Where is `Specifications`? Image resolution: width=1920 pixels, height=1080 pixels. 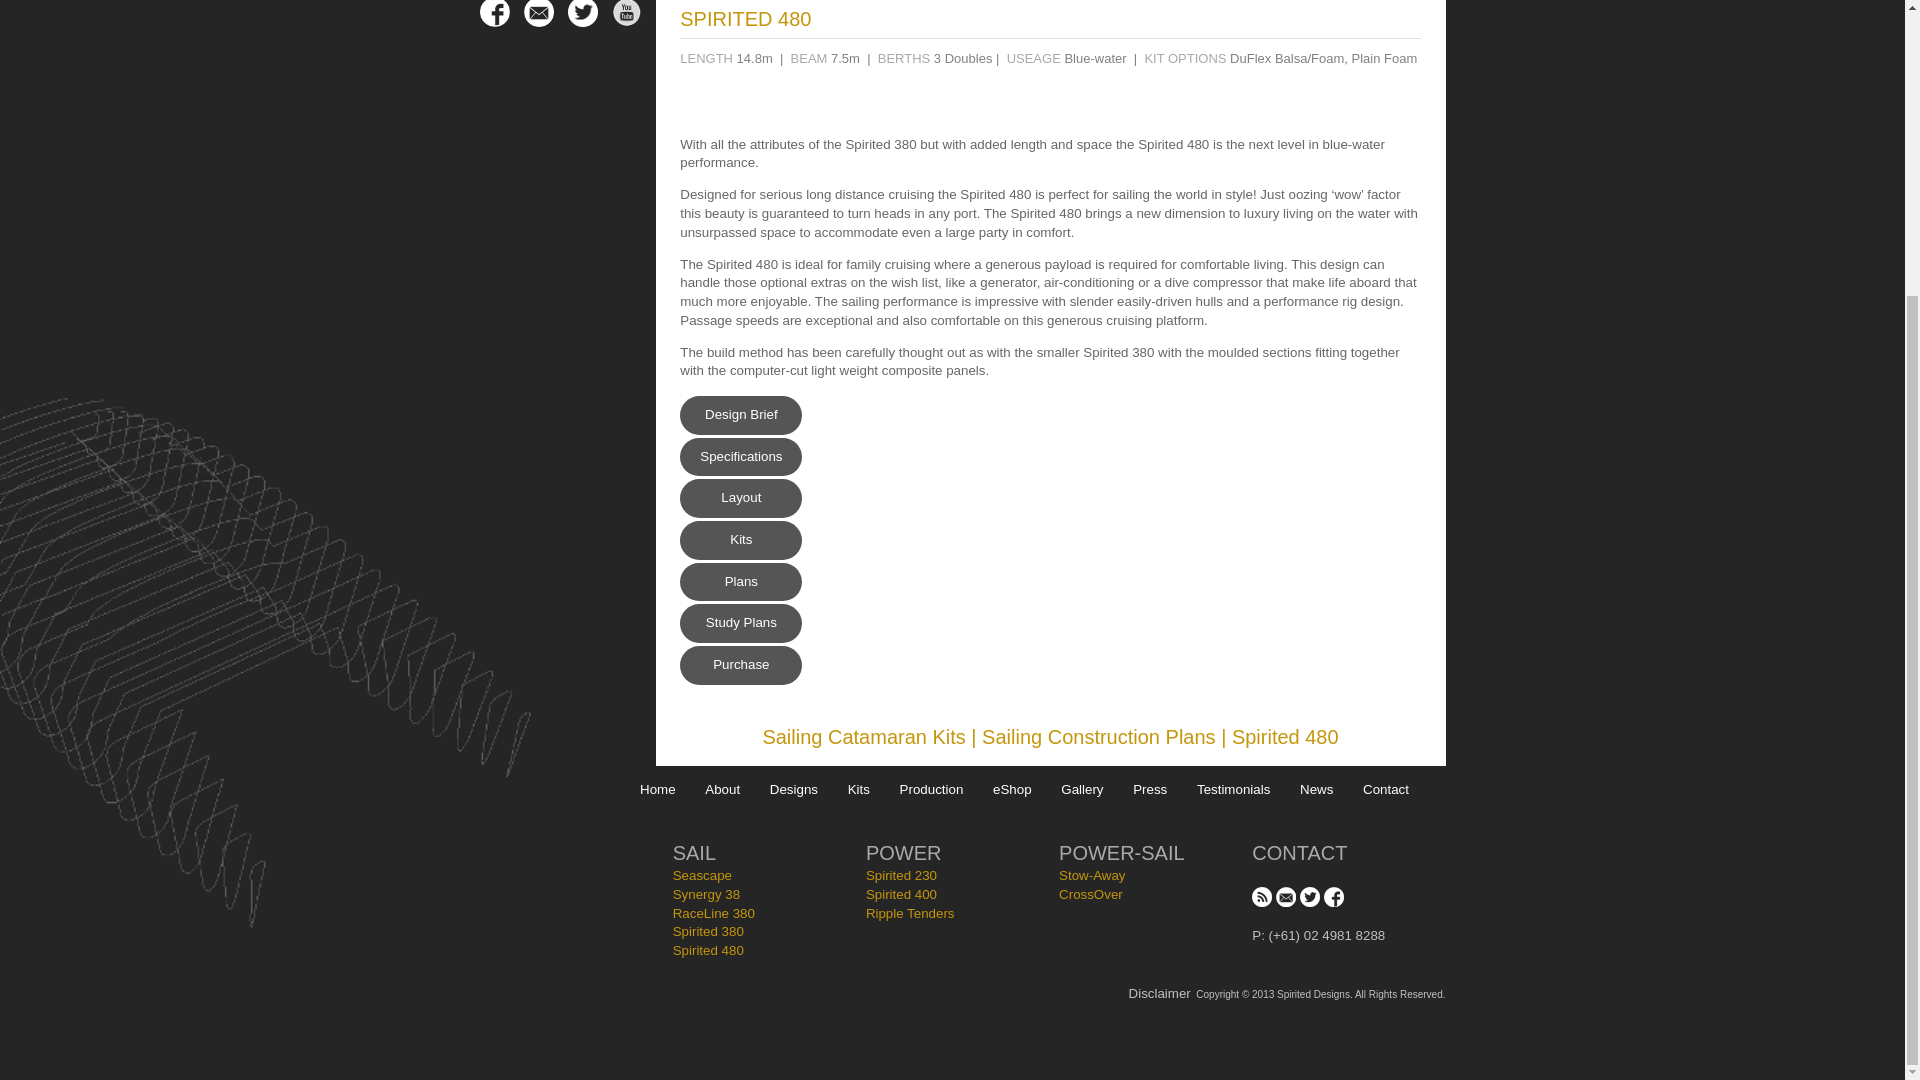
Specifications is located at coordinates (740, 458).